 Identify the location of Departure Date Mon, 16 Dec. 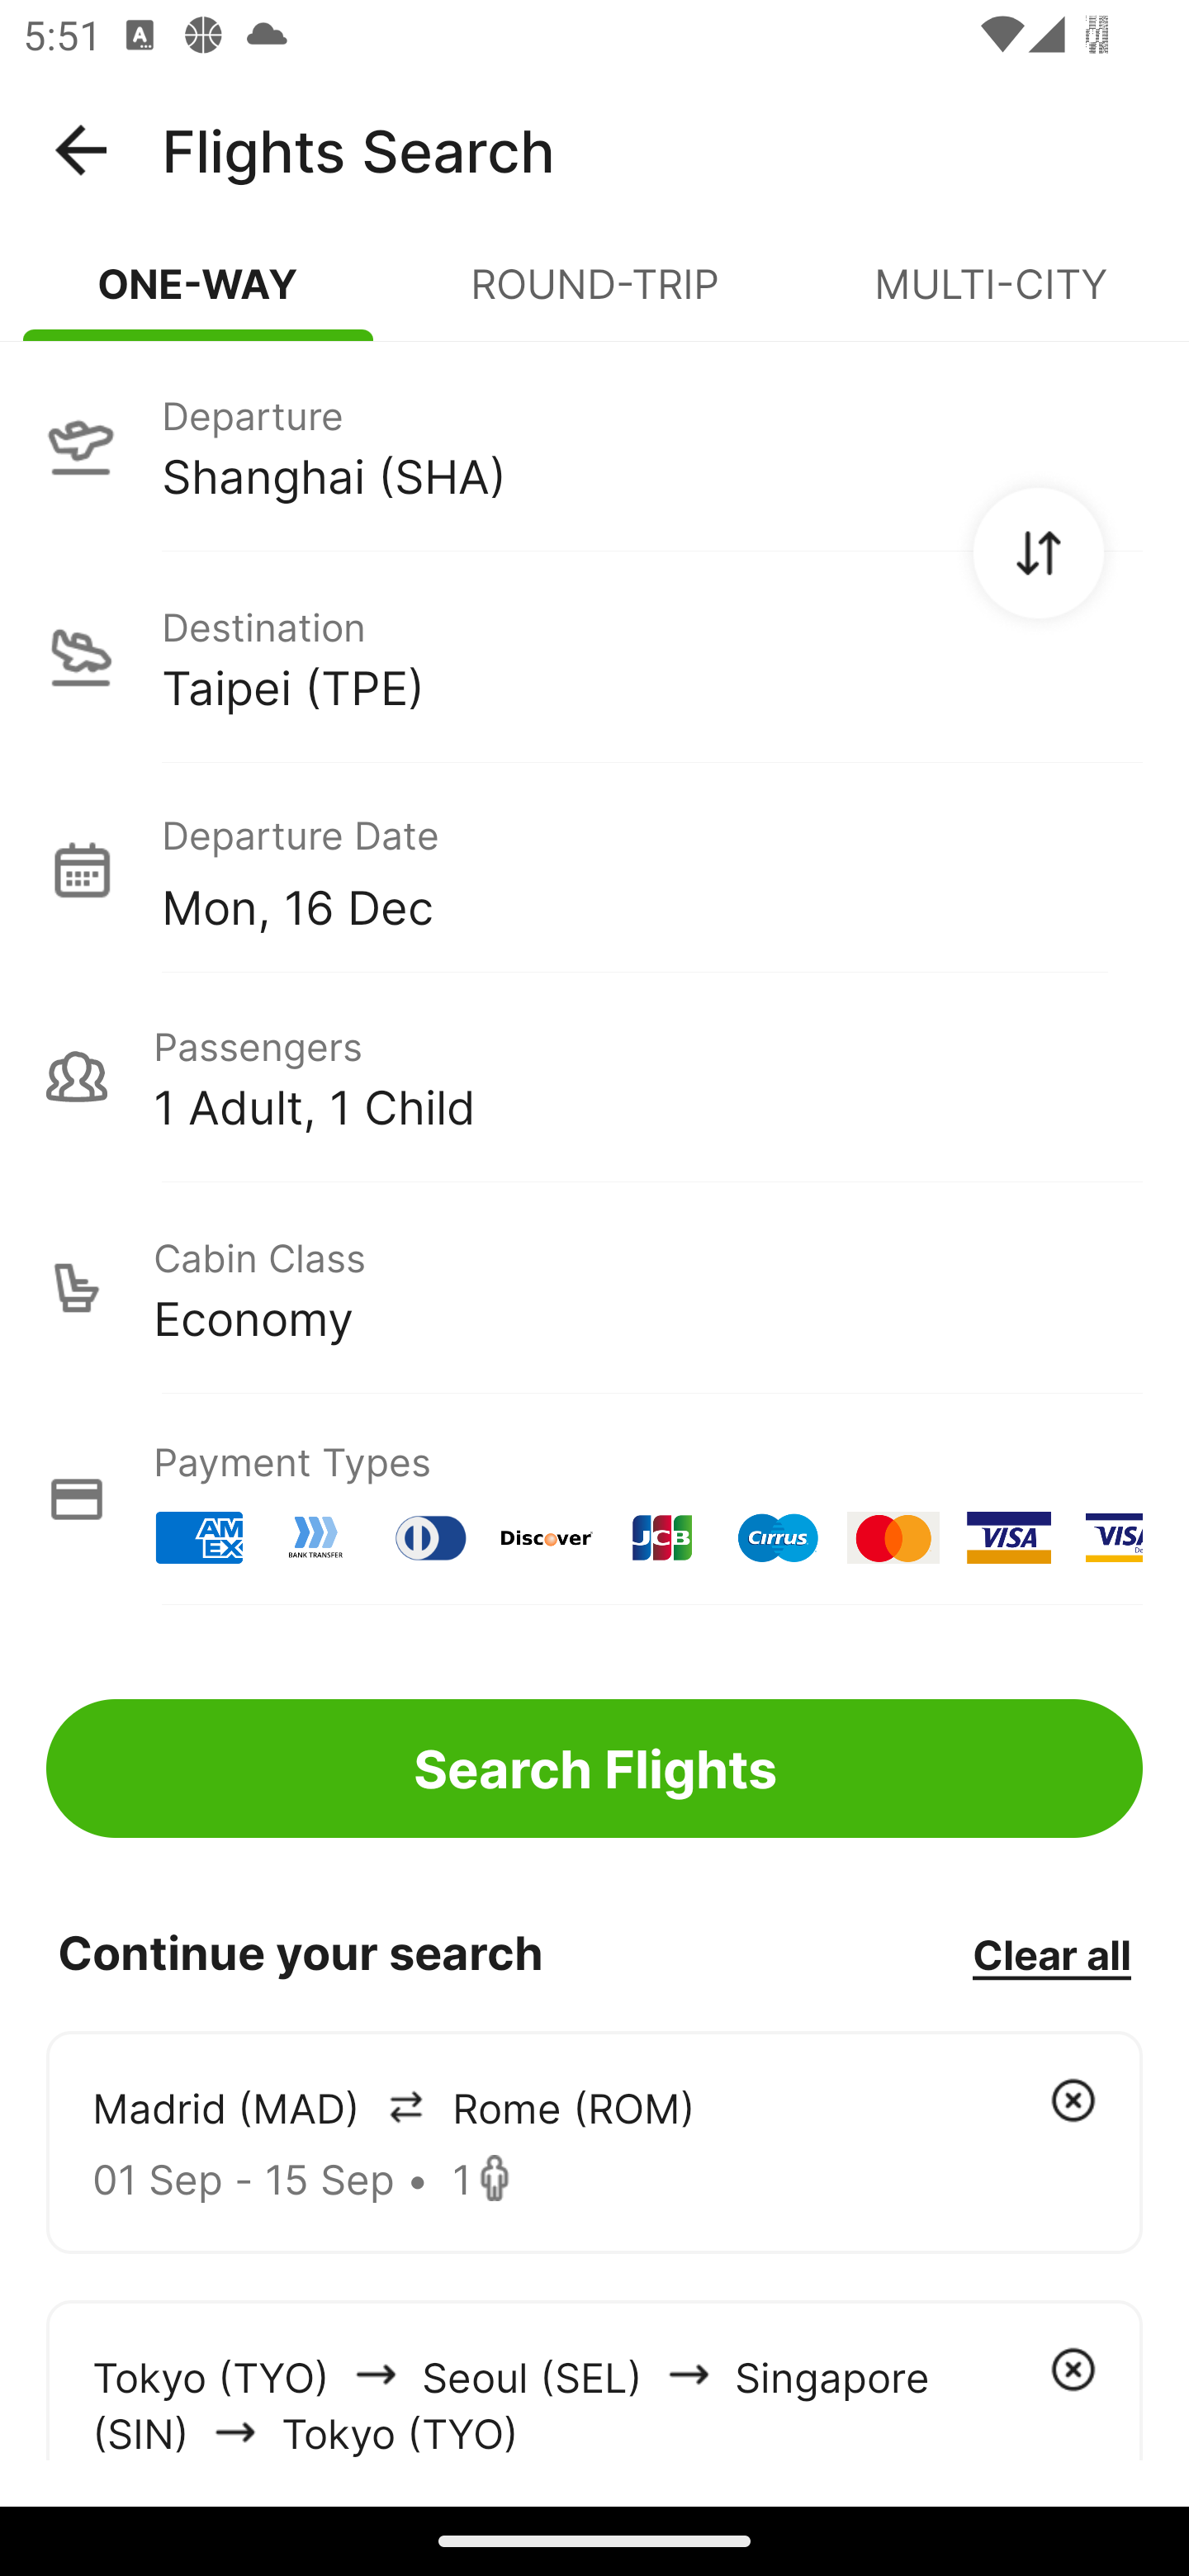
(651, 869).